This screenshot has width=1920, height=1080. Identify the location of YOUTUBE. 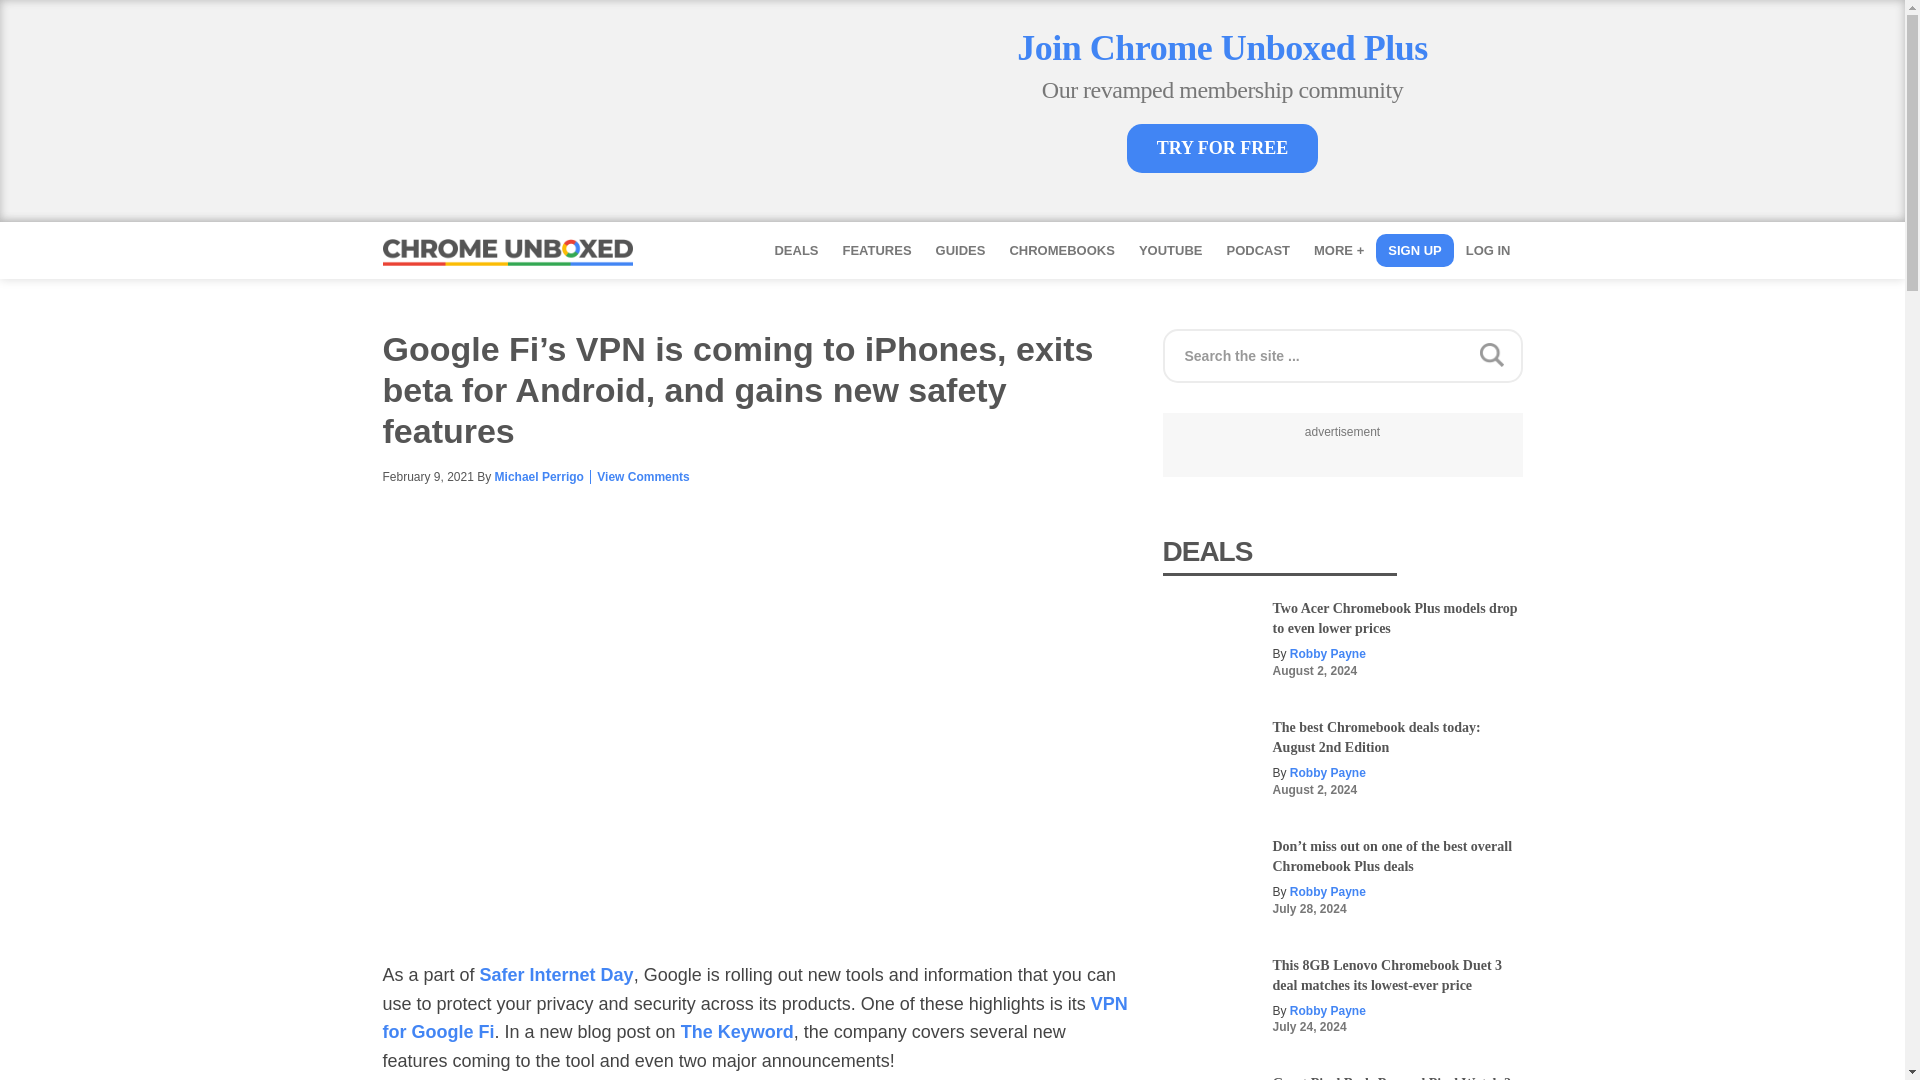
(1171, 250).